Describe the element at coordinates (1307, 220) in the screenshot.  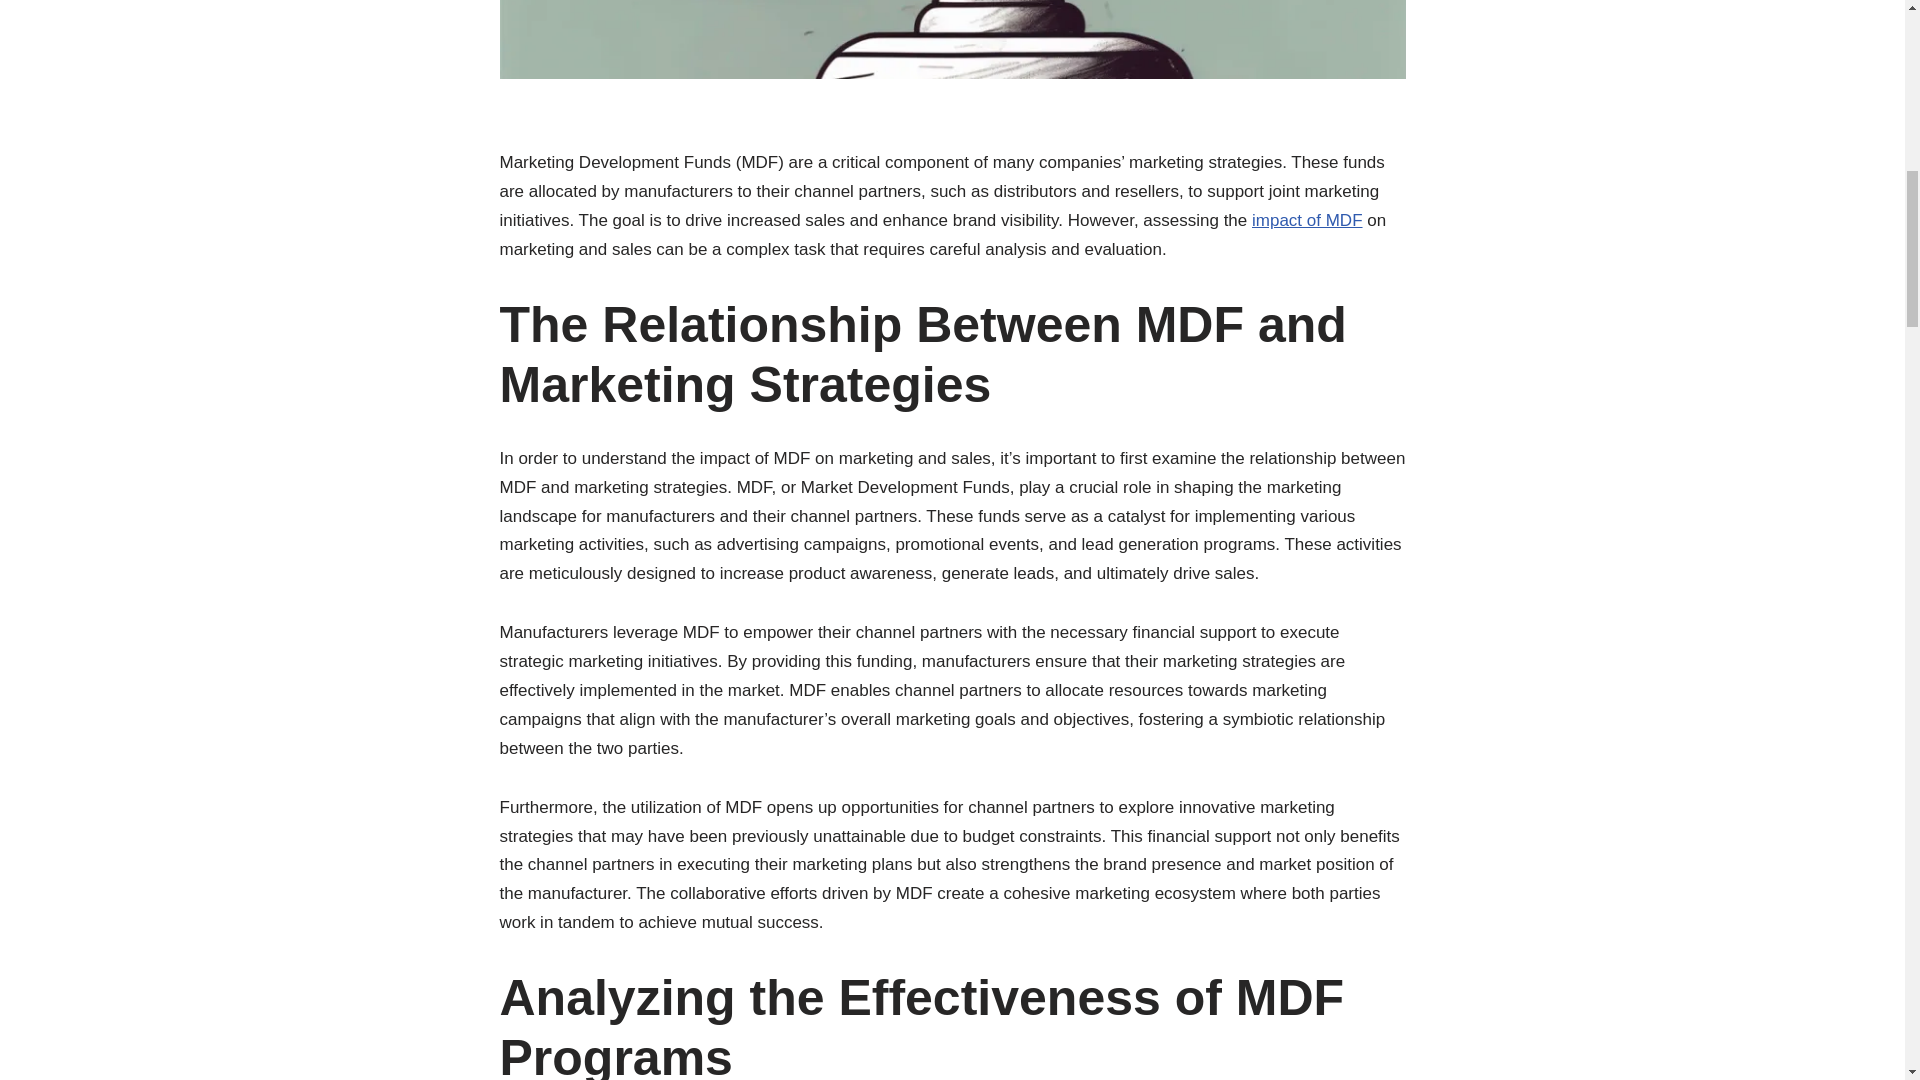
I see `impact of MDF` at that location.